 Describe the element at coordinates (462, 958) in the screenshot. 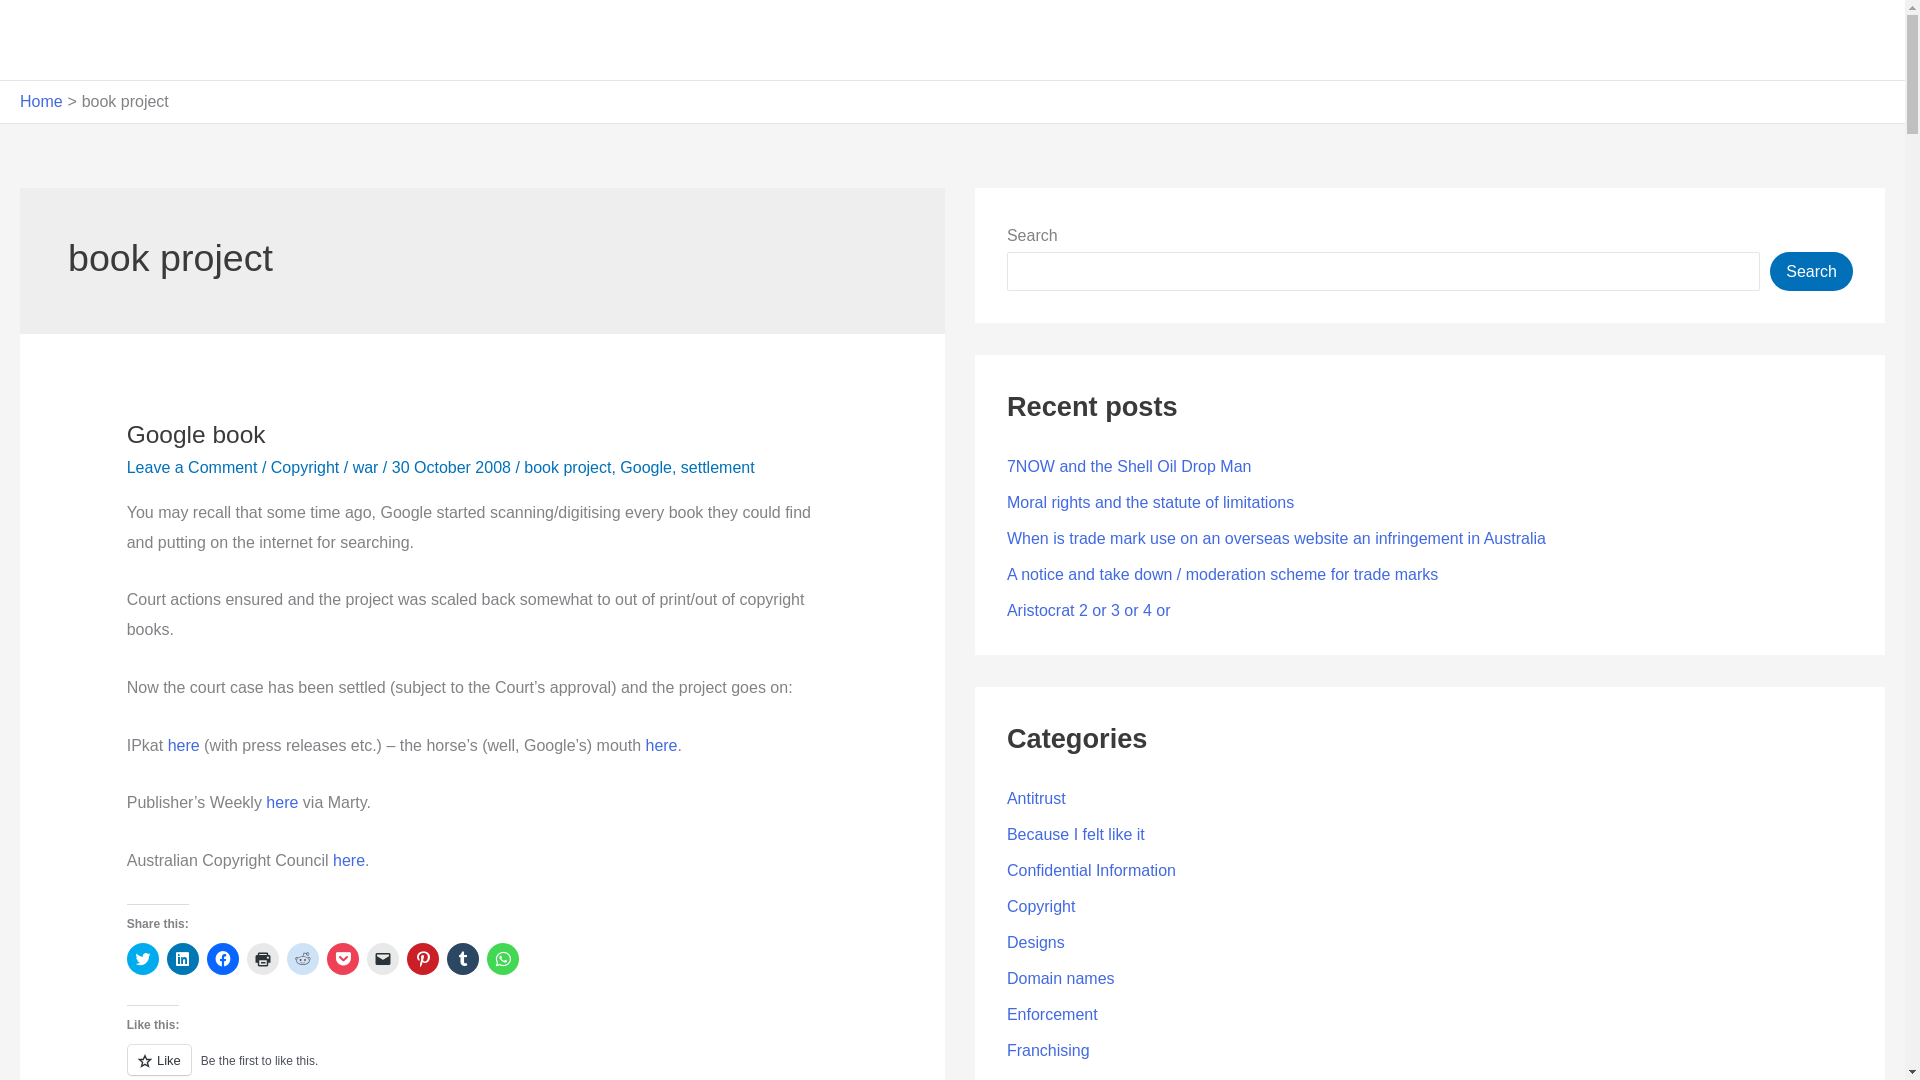

I see `Click to share on Tumblr` at that location.